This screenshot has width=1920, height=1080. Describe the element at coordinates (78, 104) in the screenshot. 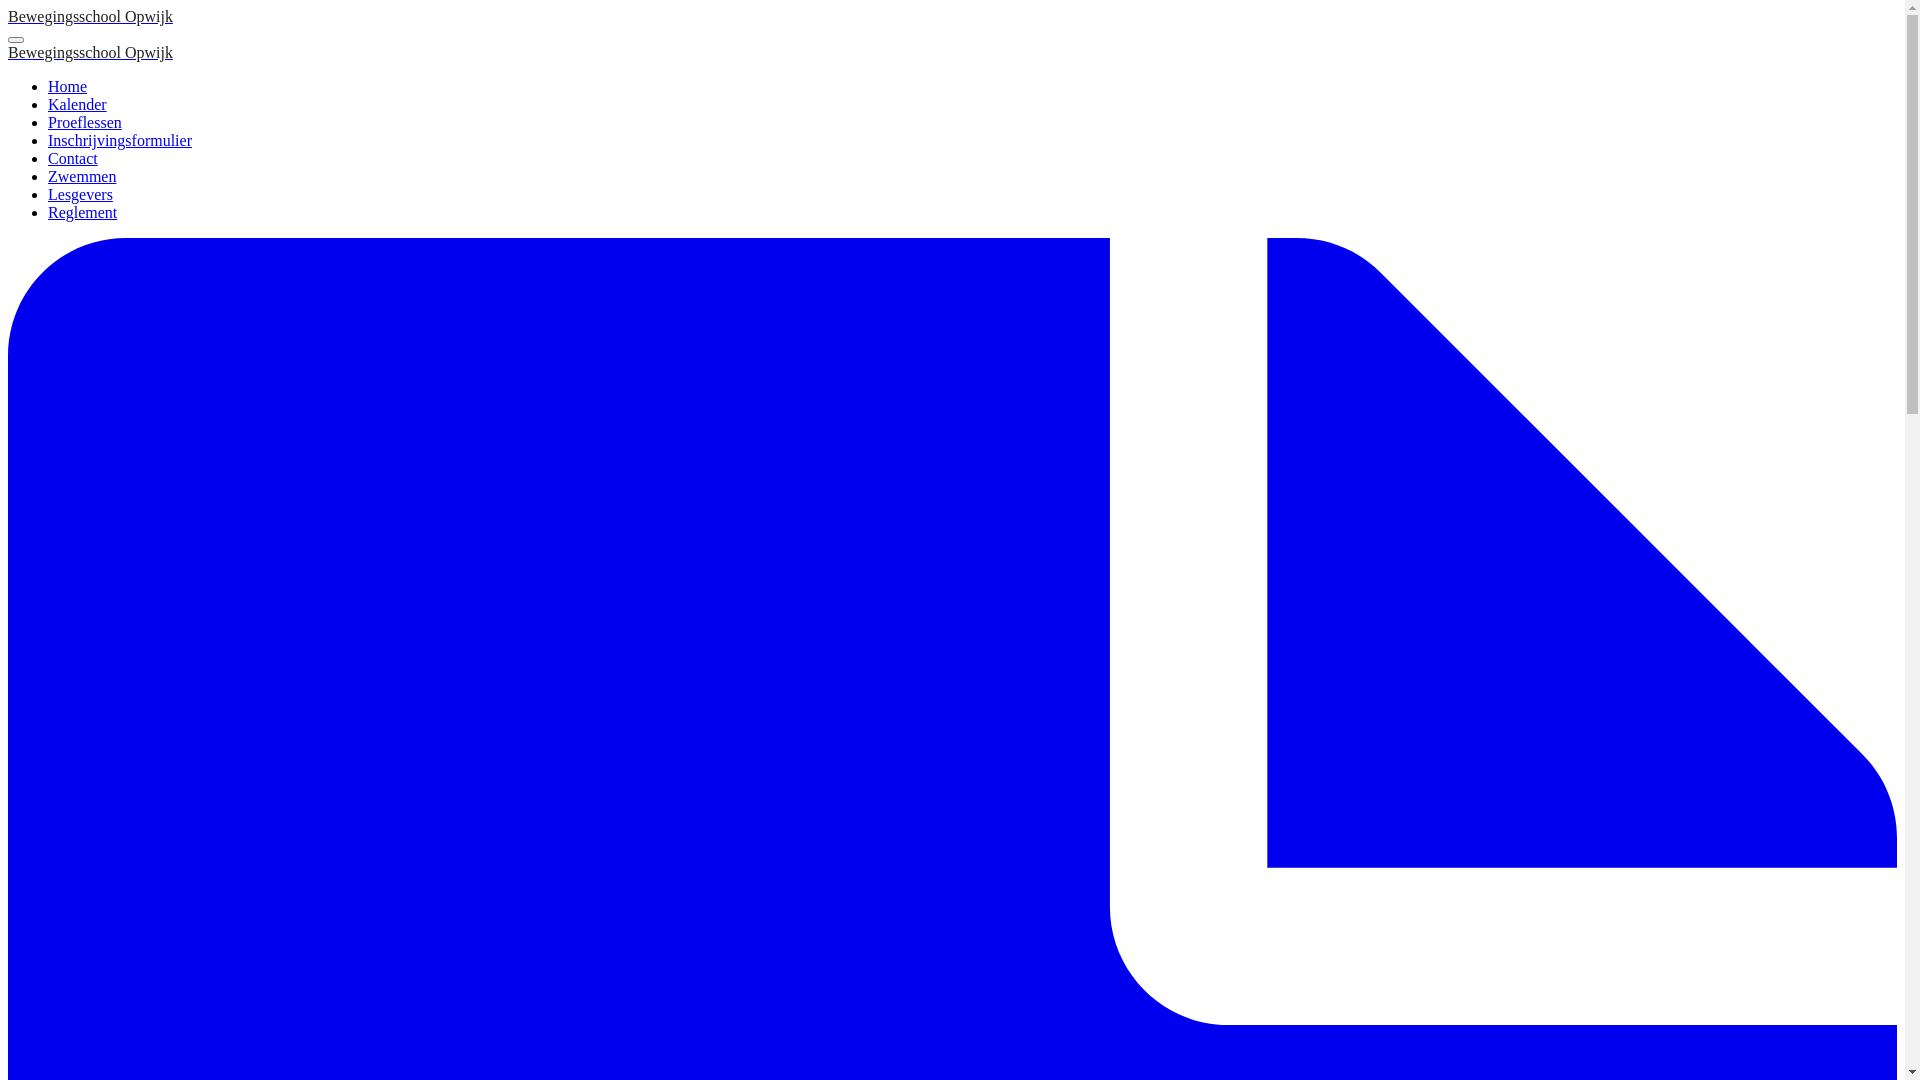

I see `Kalender` at that location.